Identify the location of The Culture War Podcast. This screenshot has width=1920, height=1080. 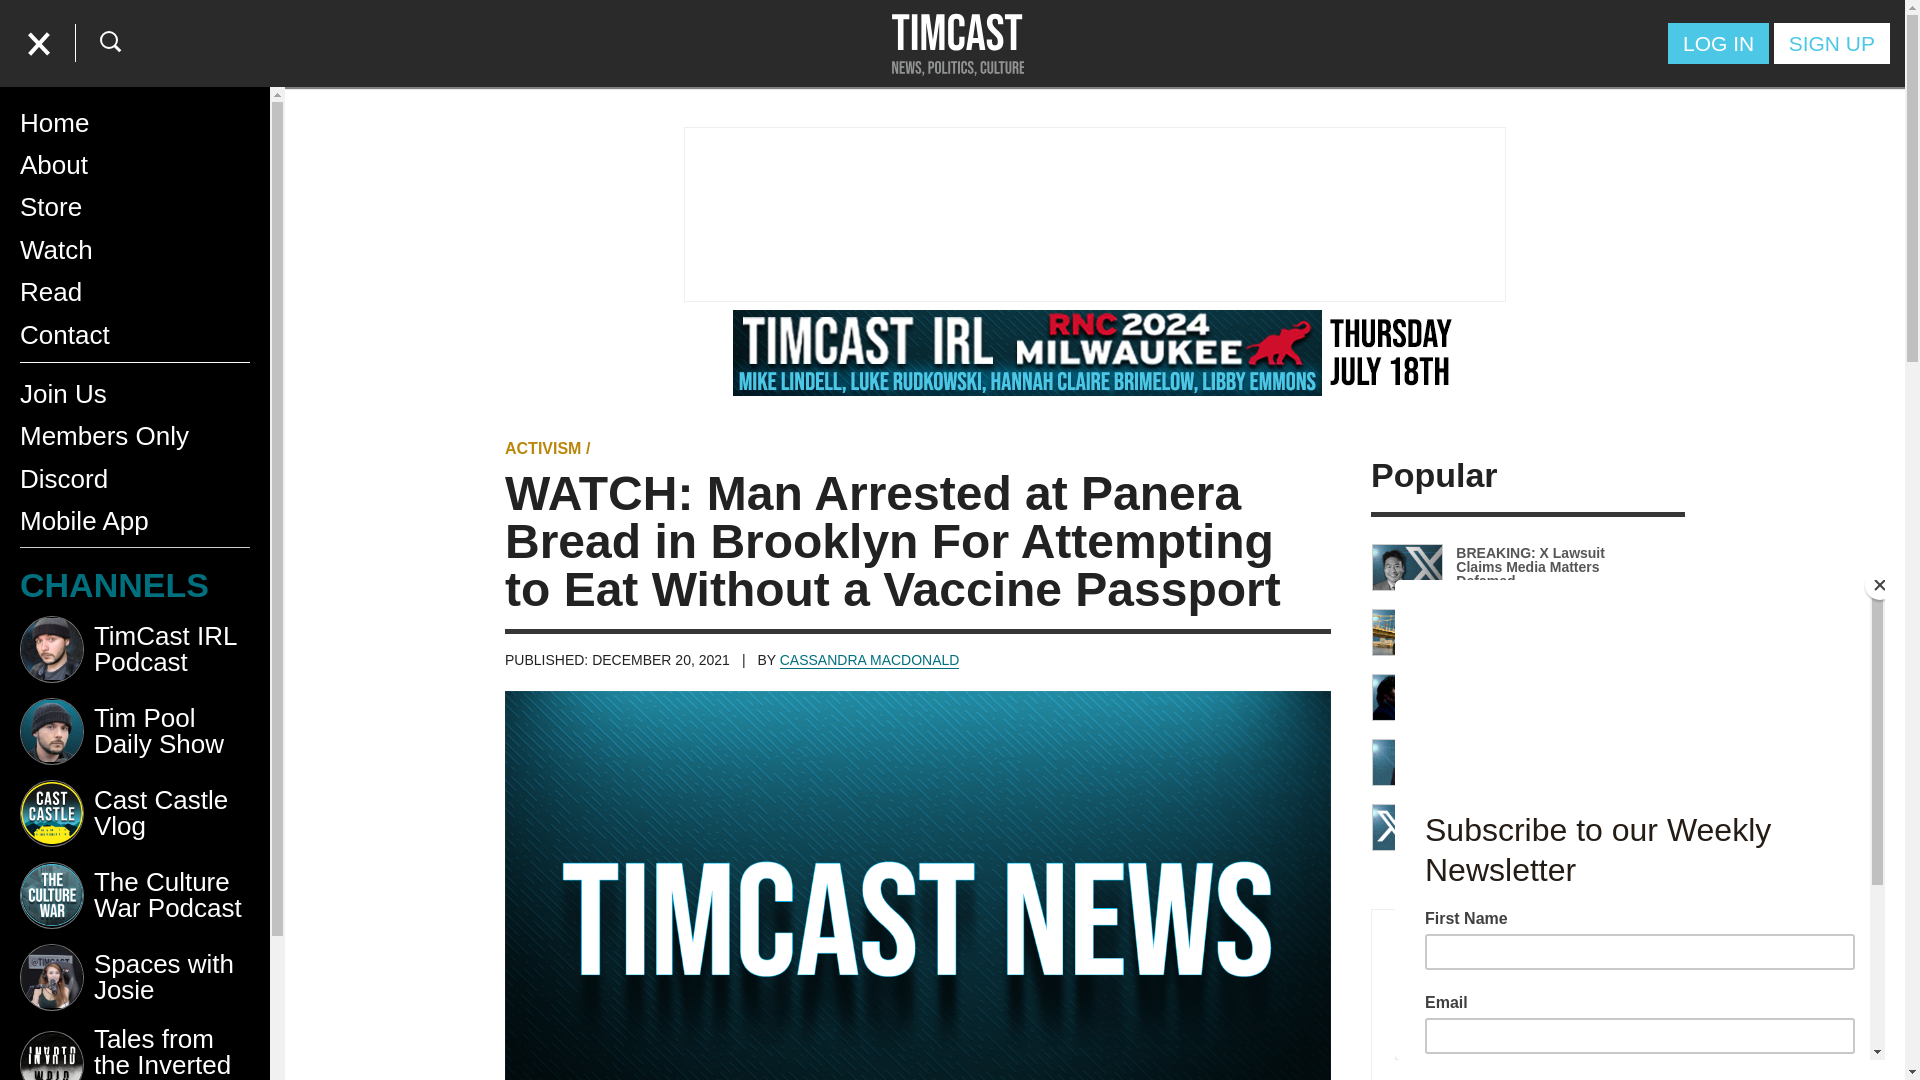
(134, 902).